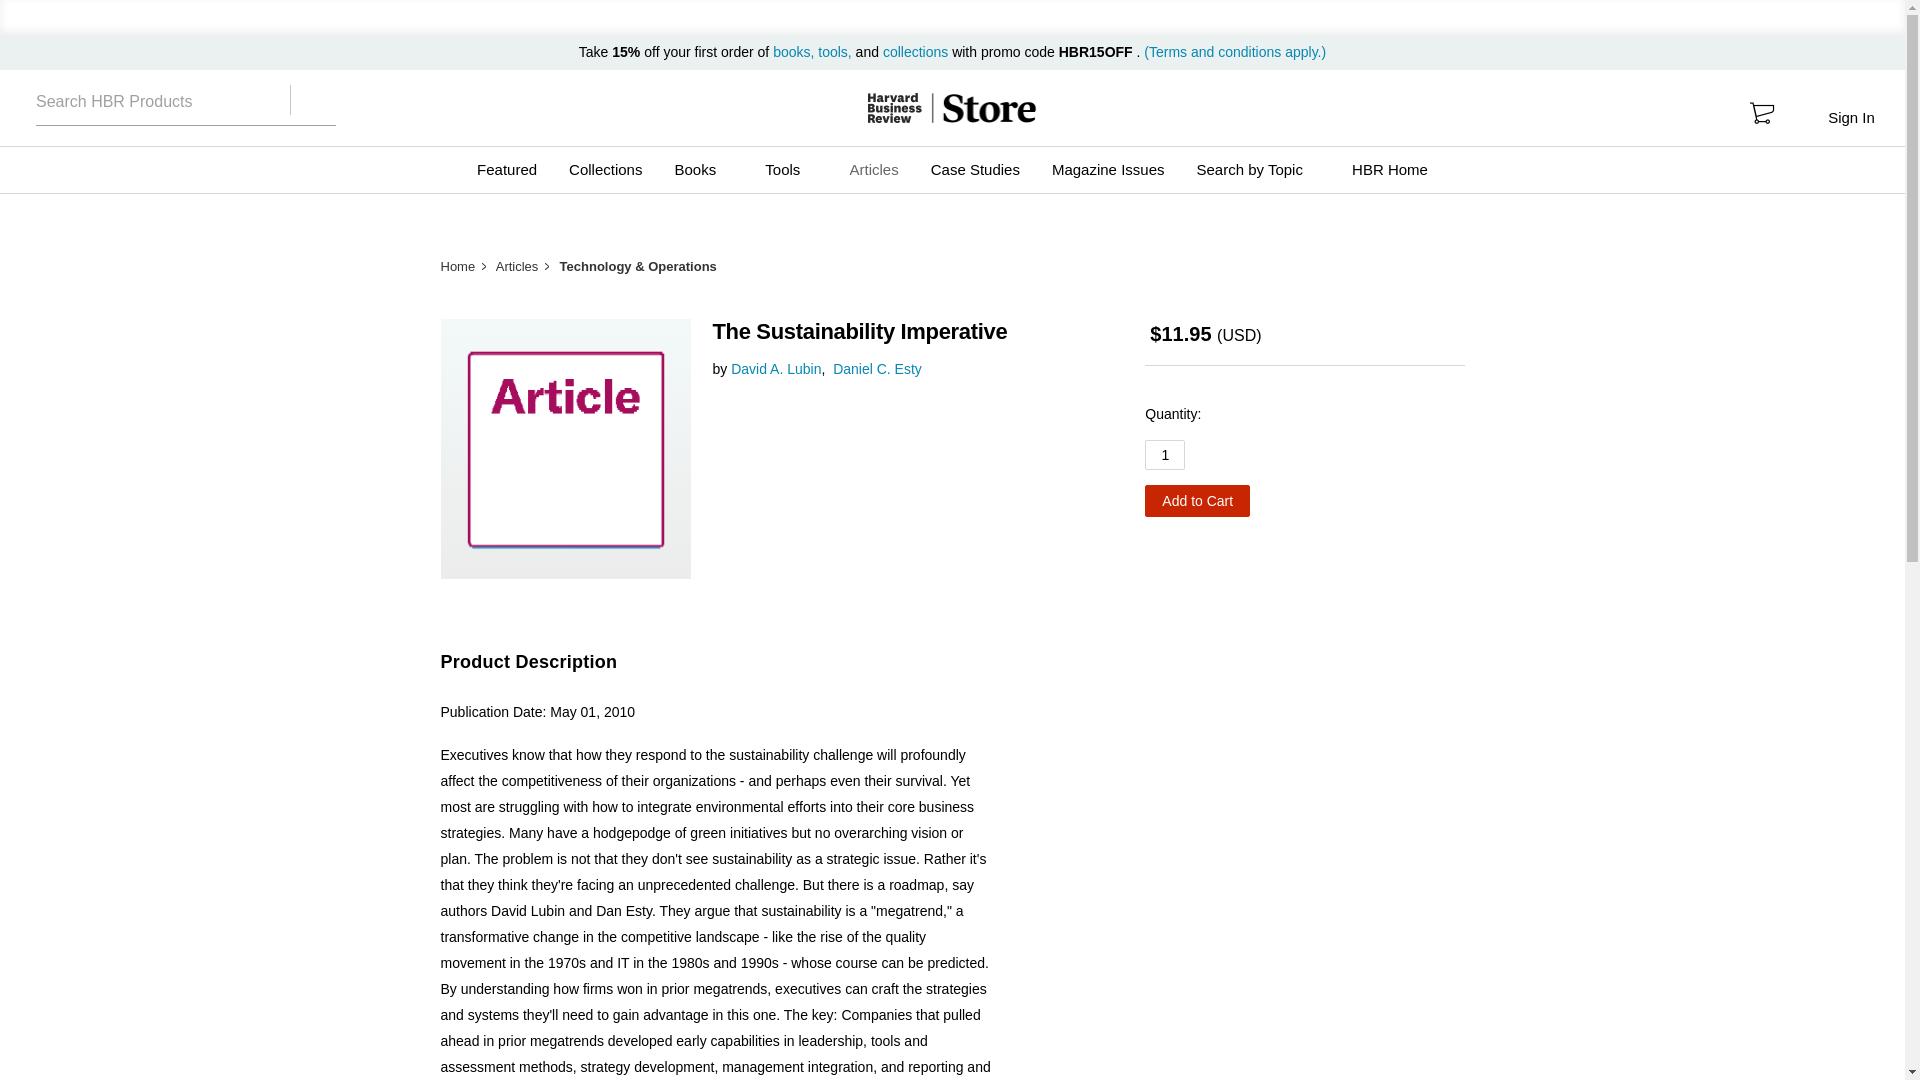 The height and width of the screenshot is (1080, 1920). What do you see at coordinates (703, 170) in the screenshot?
I see `Books` at bounding box center [703, 170].